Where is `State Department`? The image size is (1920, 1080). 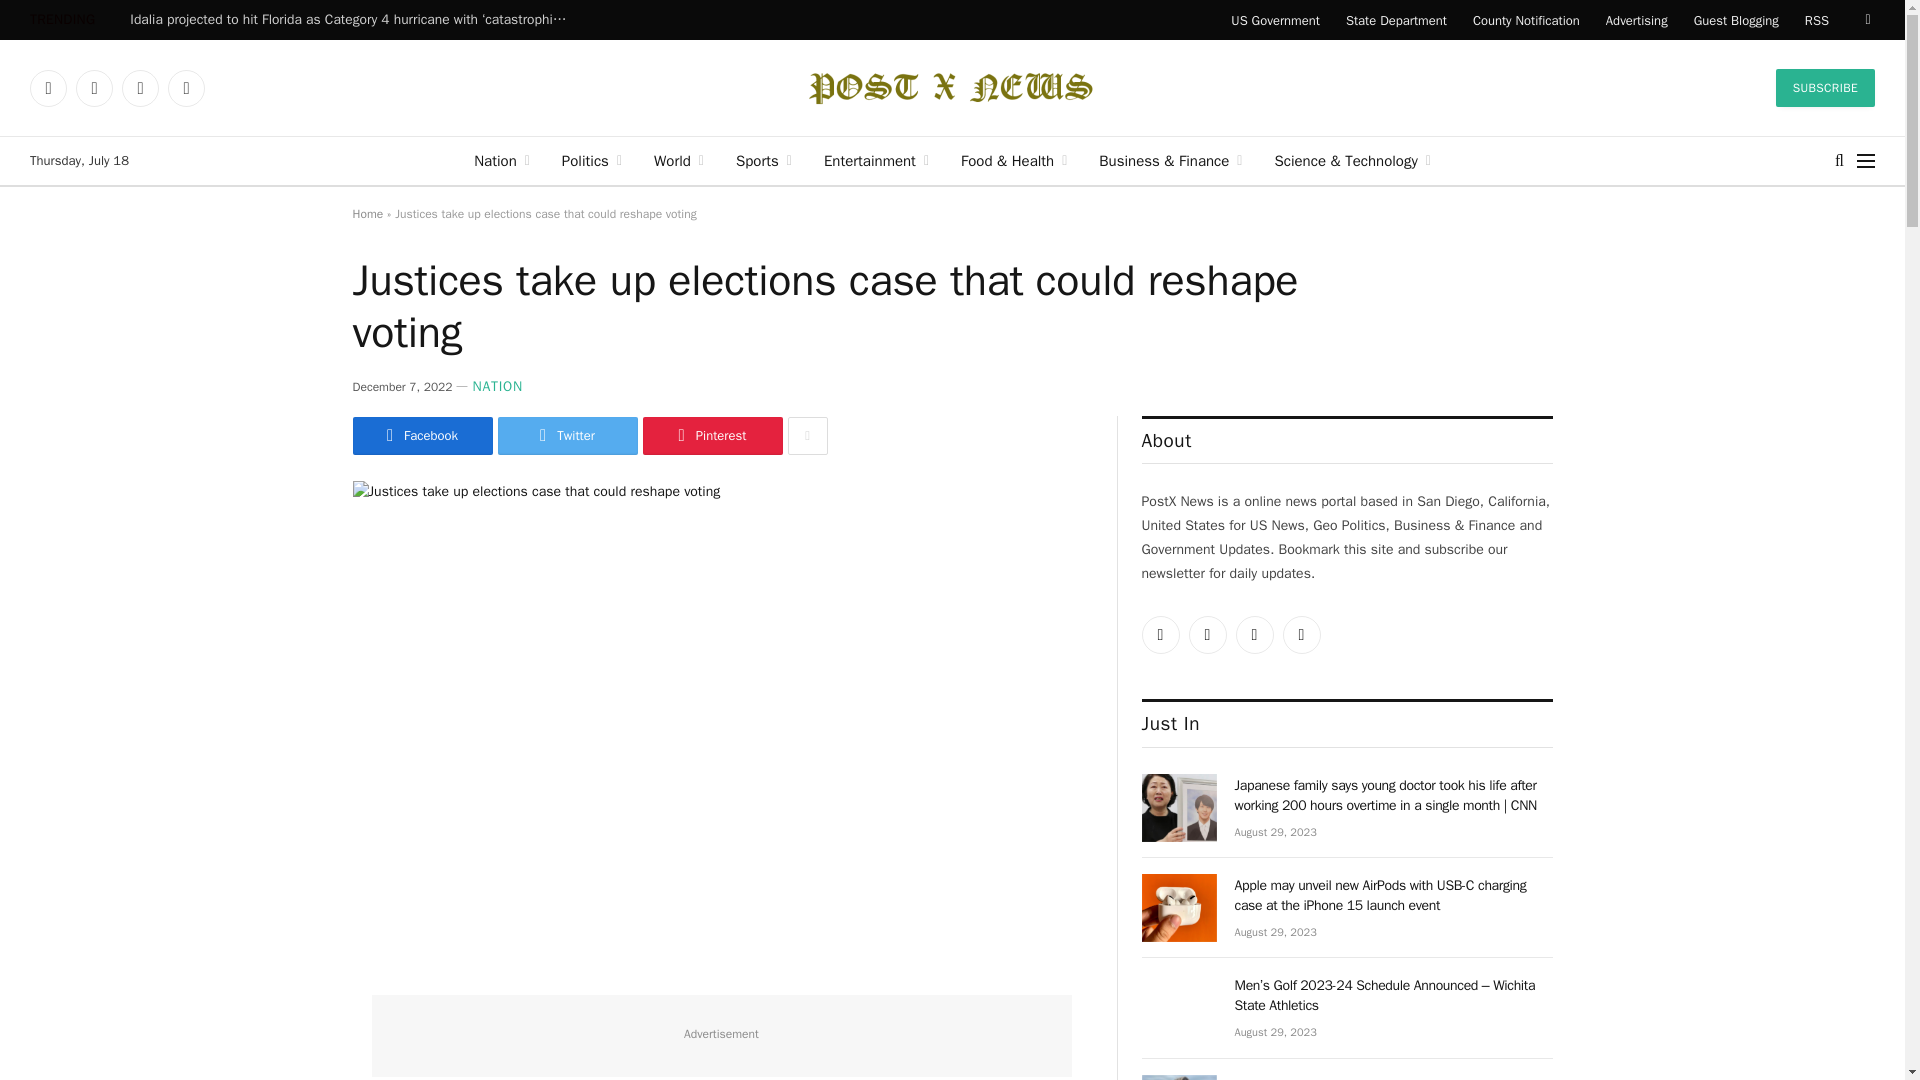
State Department is located at coordinates (1396, 20).